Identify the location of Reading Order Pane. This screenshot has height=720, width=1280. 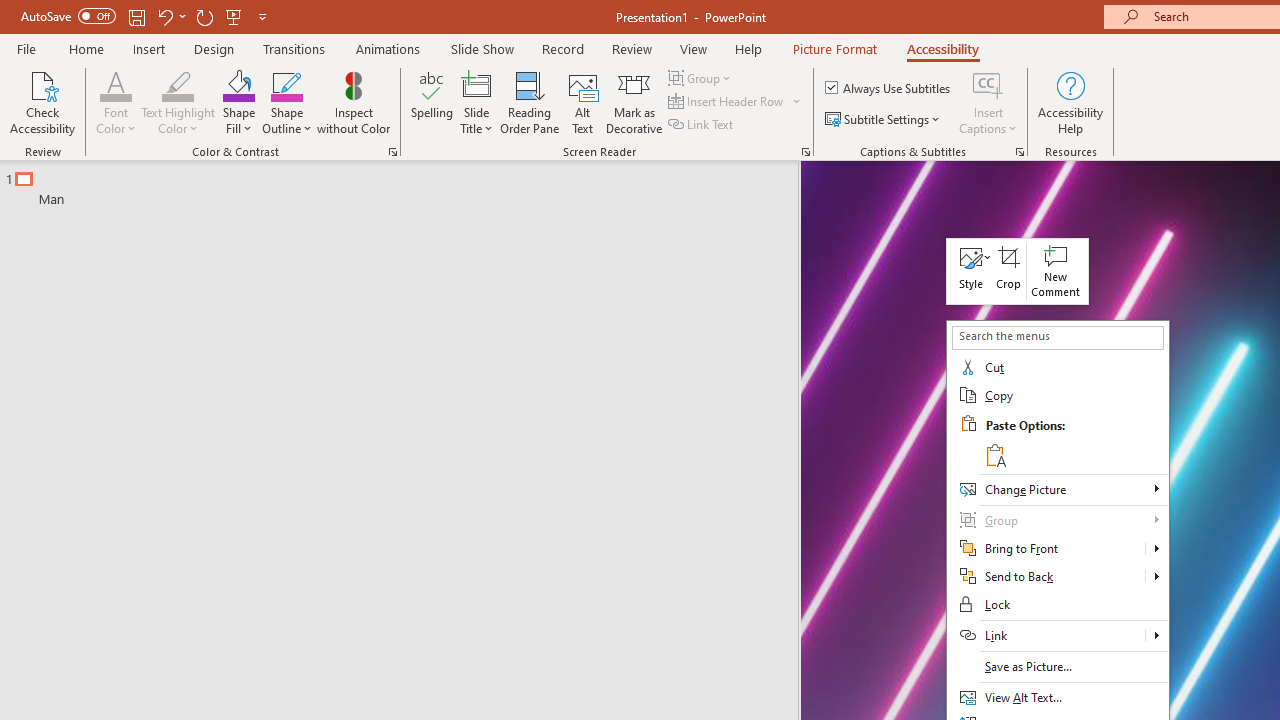
(529, 102).